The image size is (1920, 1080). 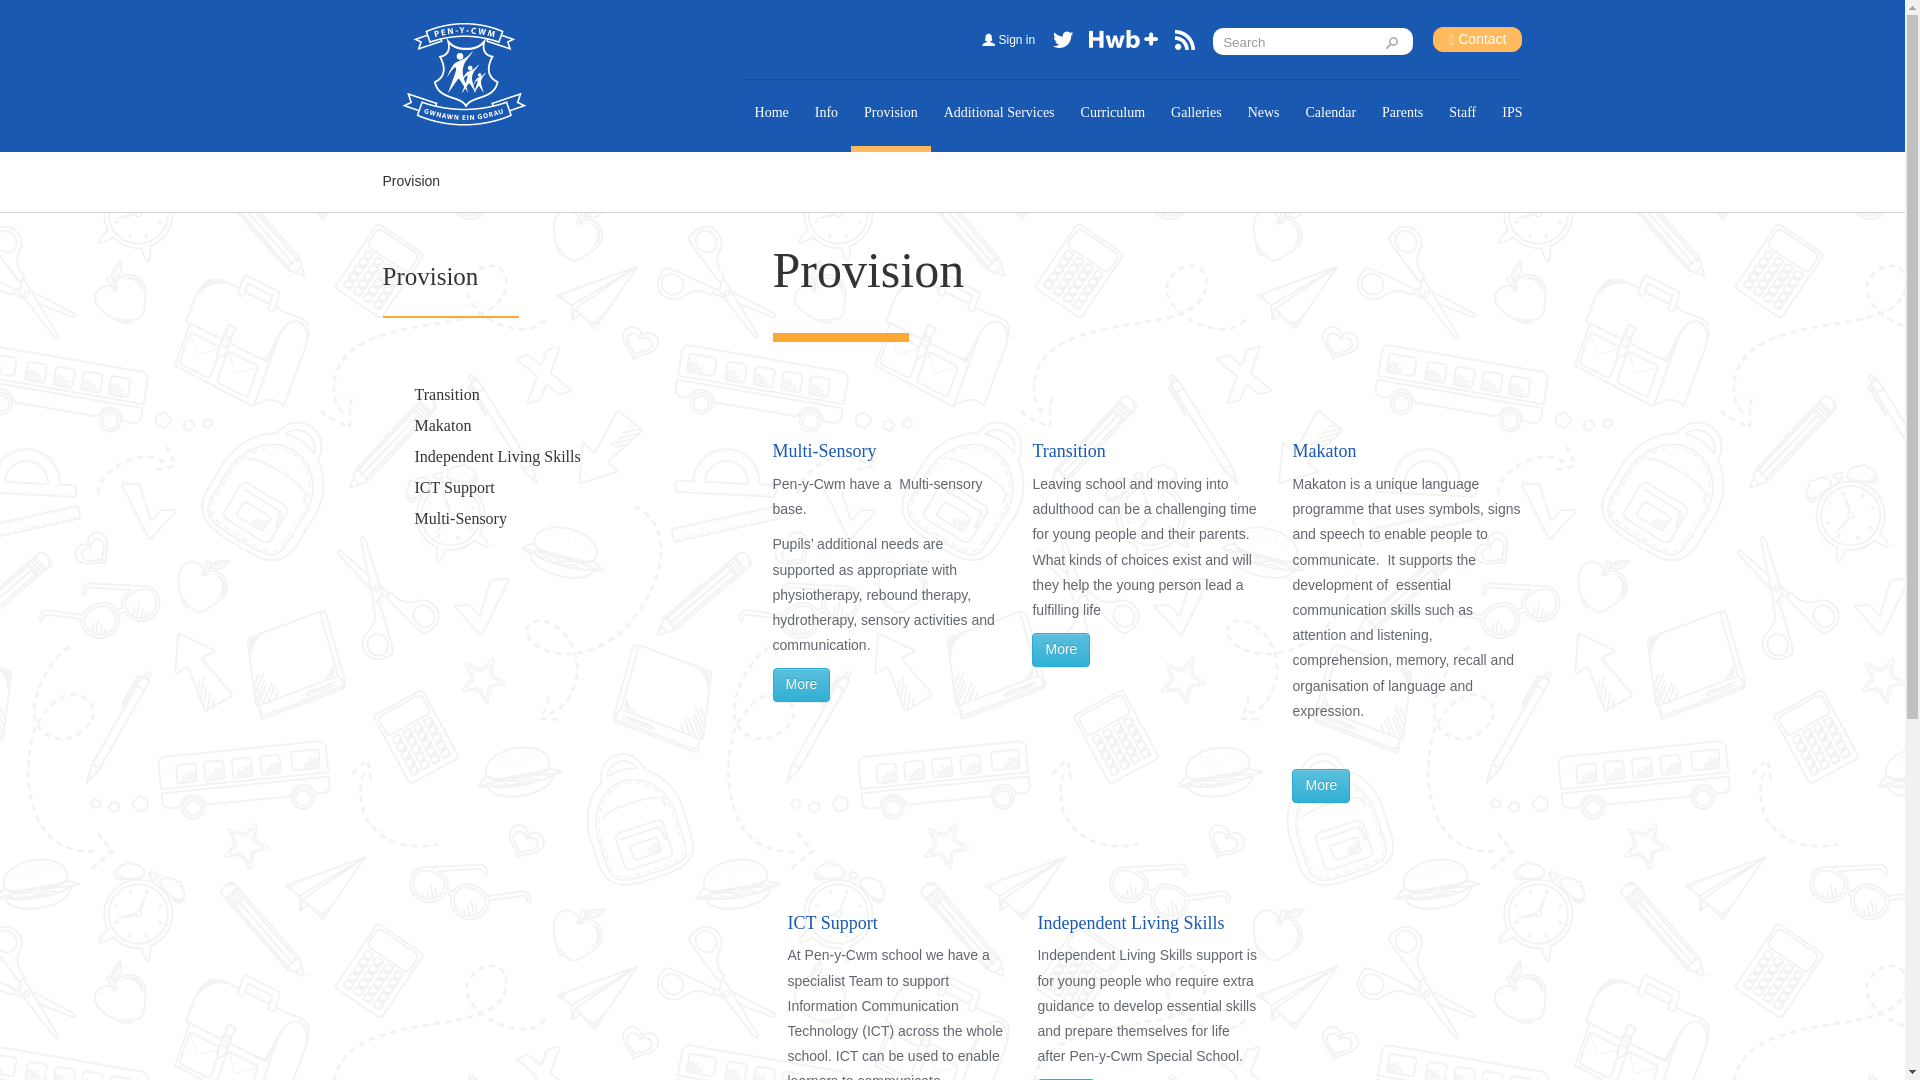 What do you see at coordinates (772, 112) in the screenshot?
I see `Home` at bounding box center [772, 112].